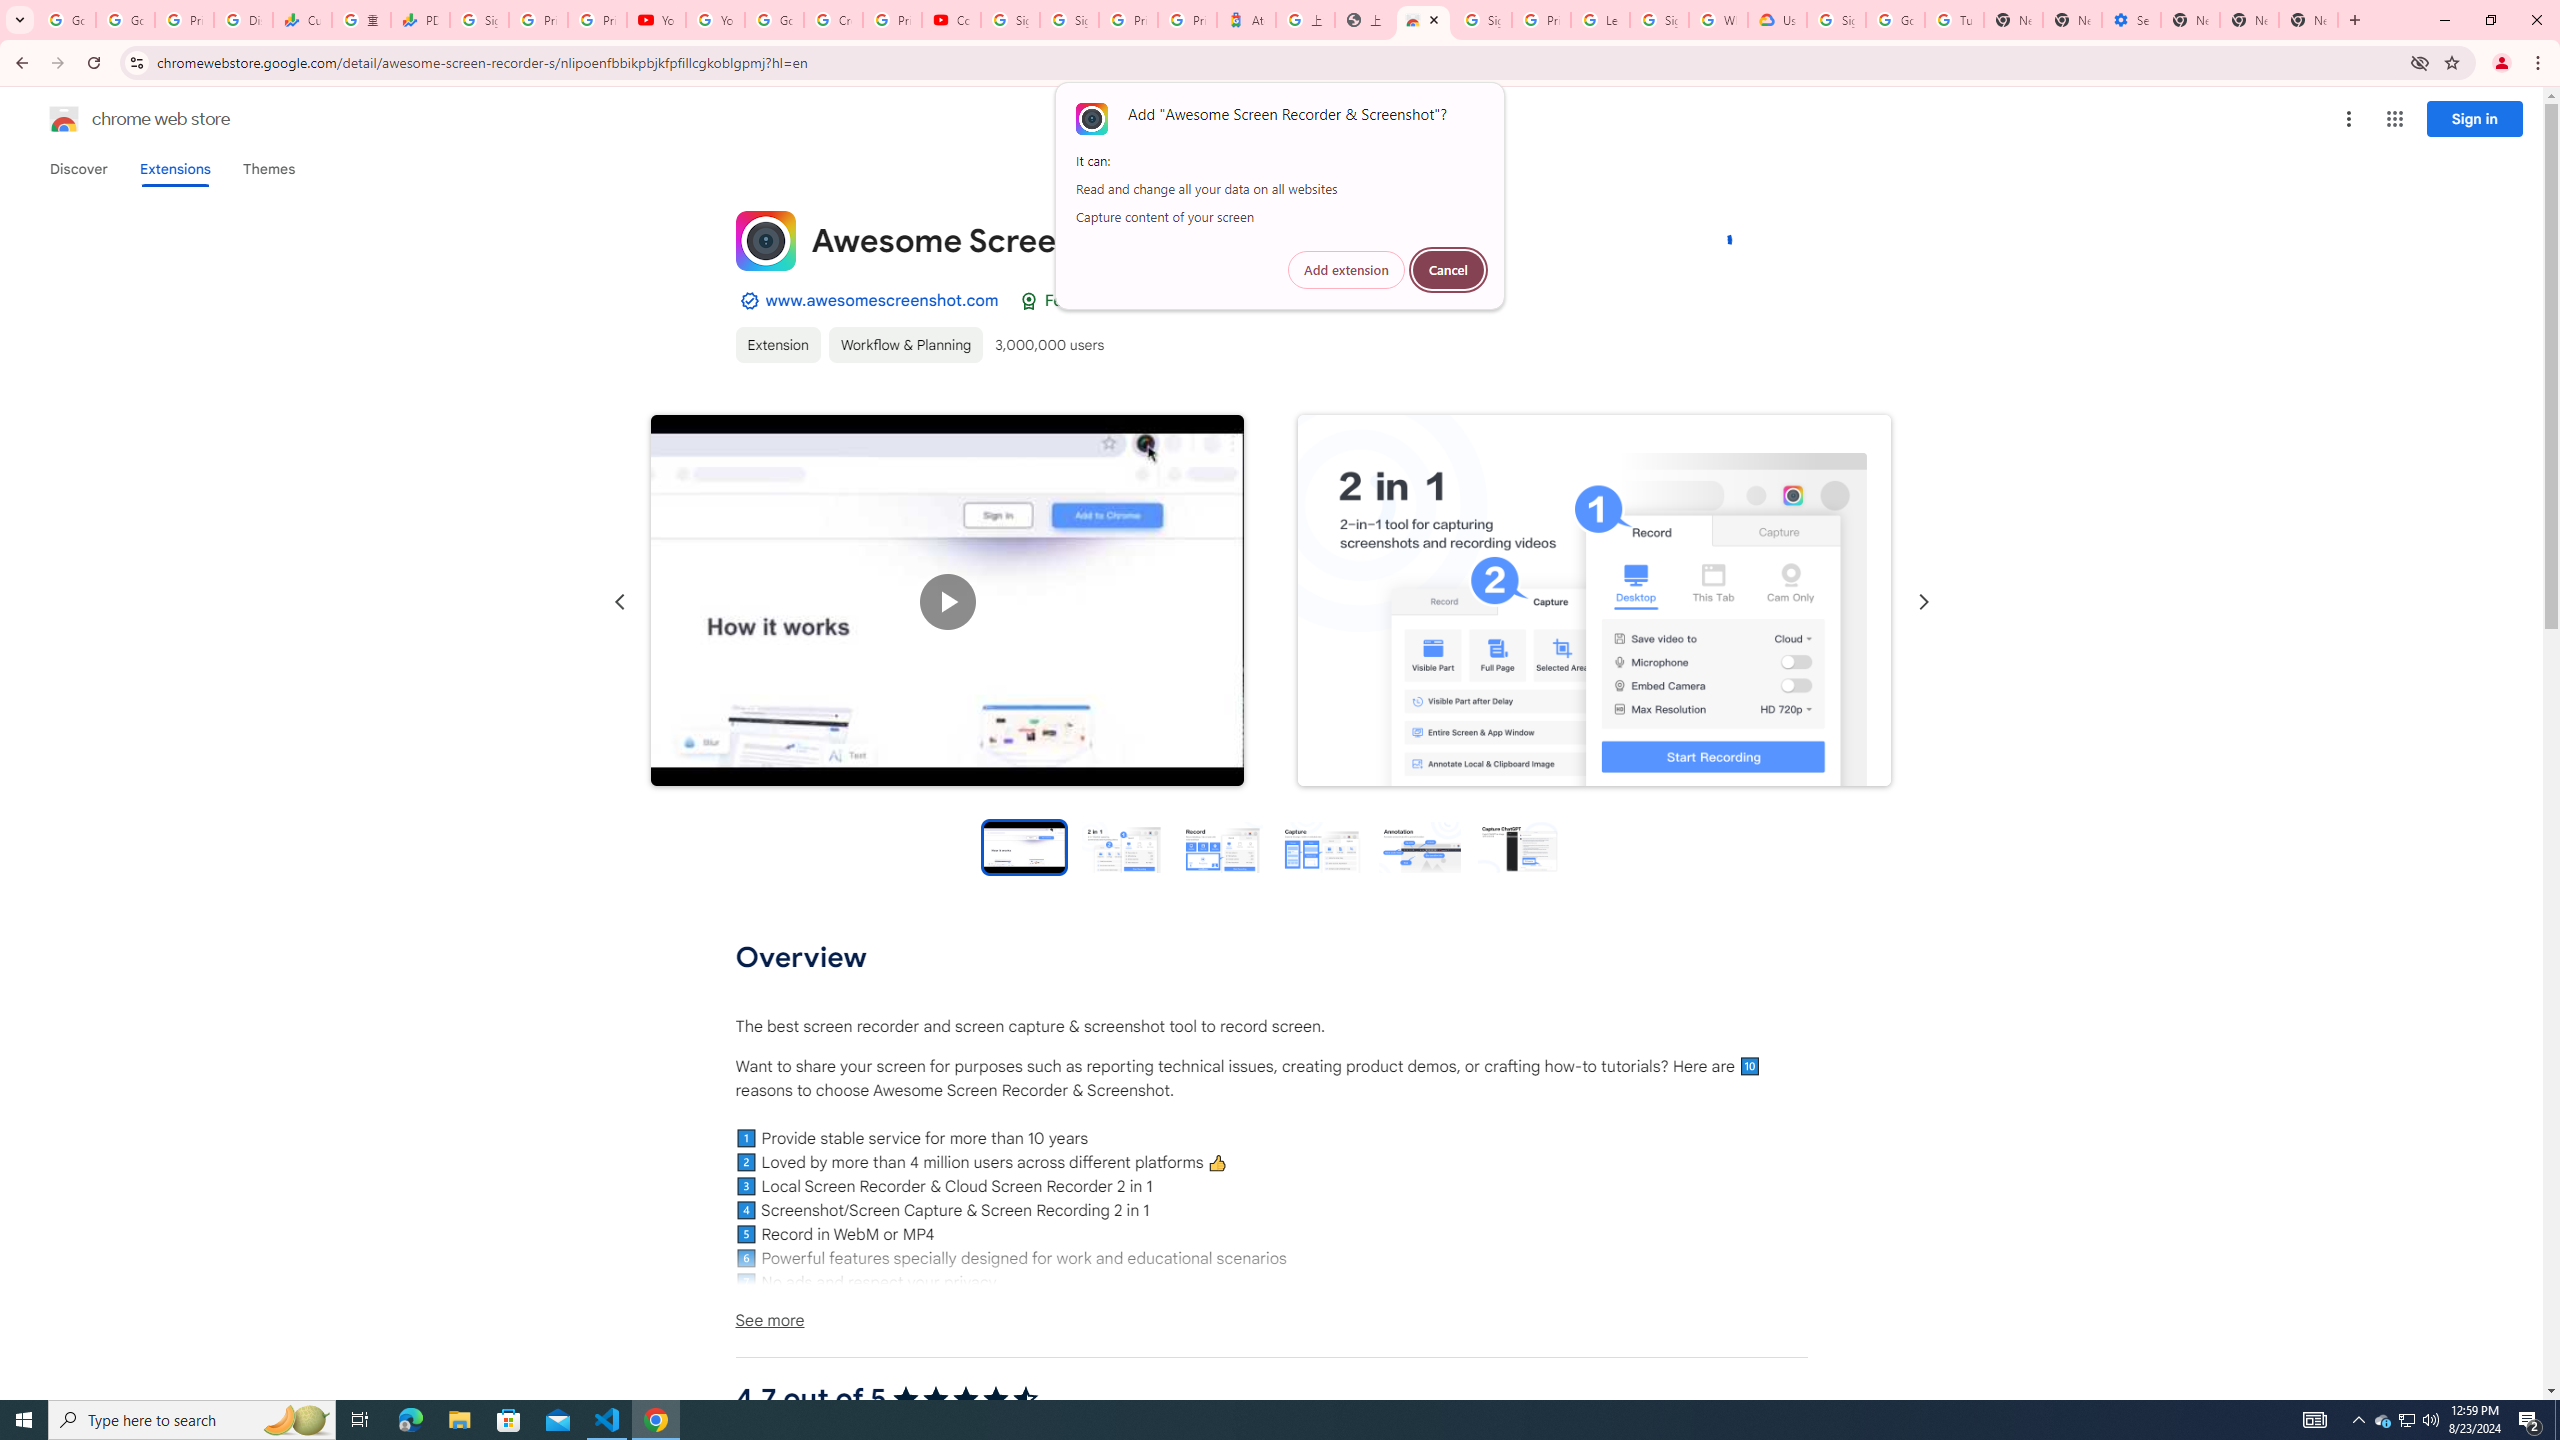 This screenshot has width=2560, height=1440. Describe the element at coordinates (174, 169) in the screenshot. I see `Extensions` at that location.